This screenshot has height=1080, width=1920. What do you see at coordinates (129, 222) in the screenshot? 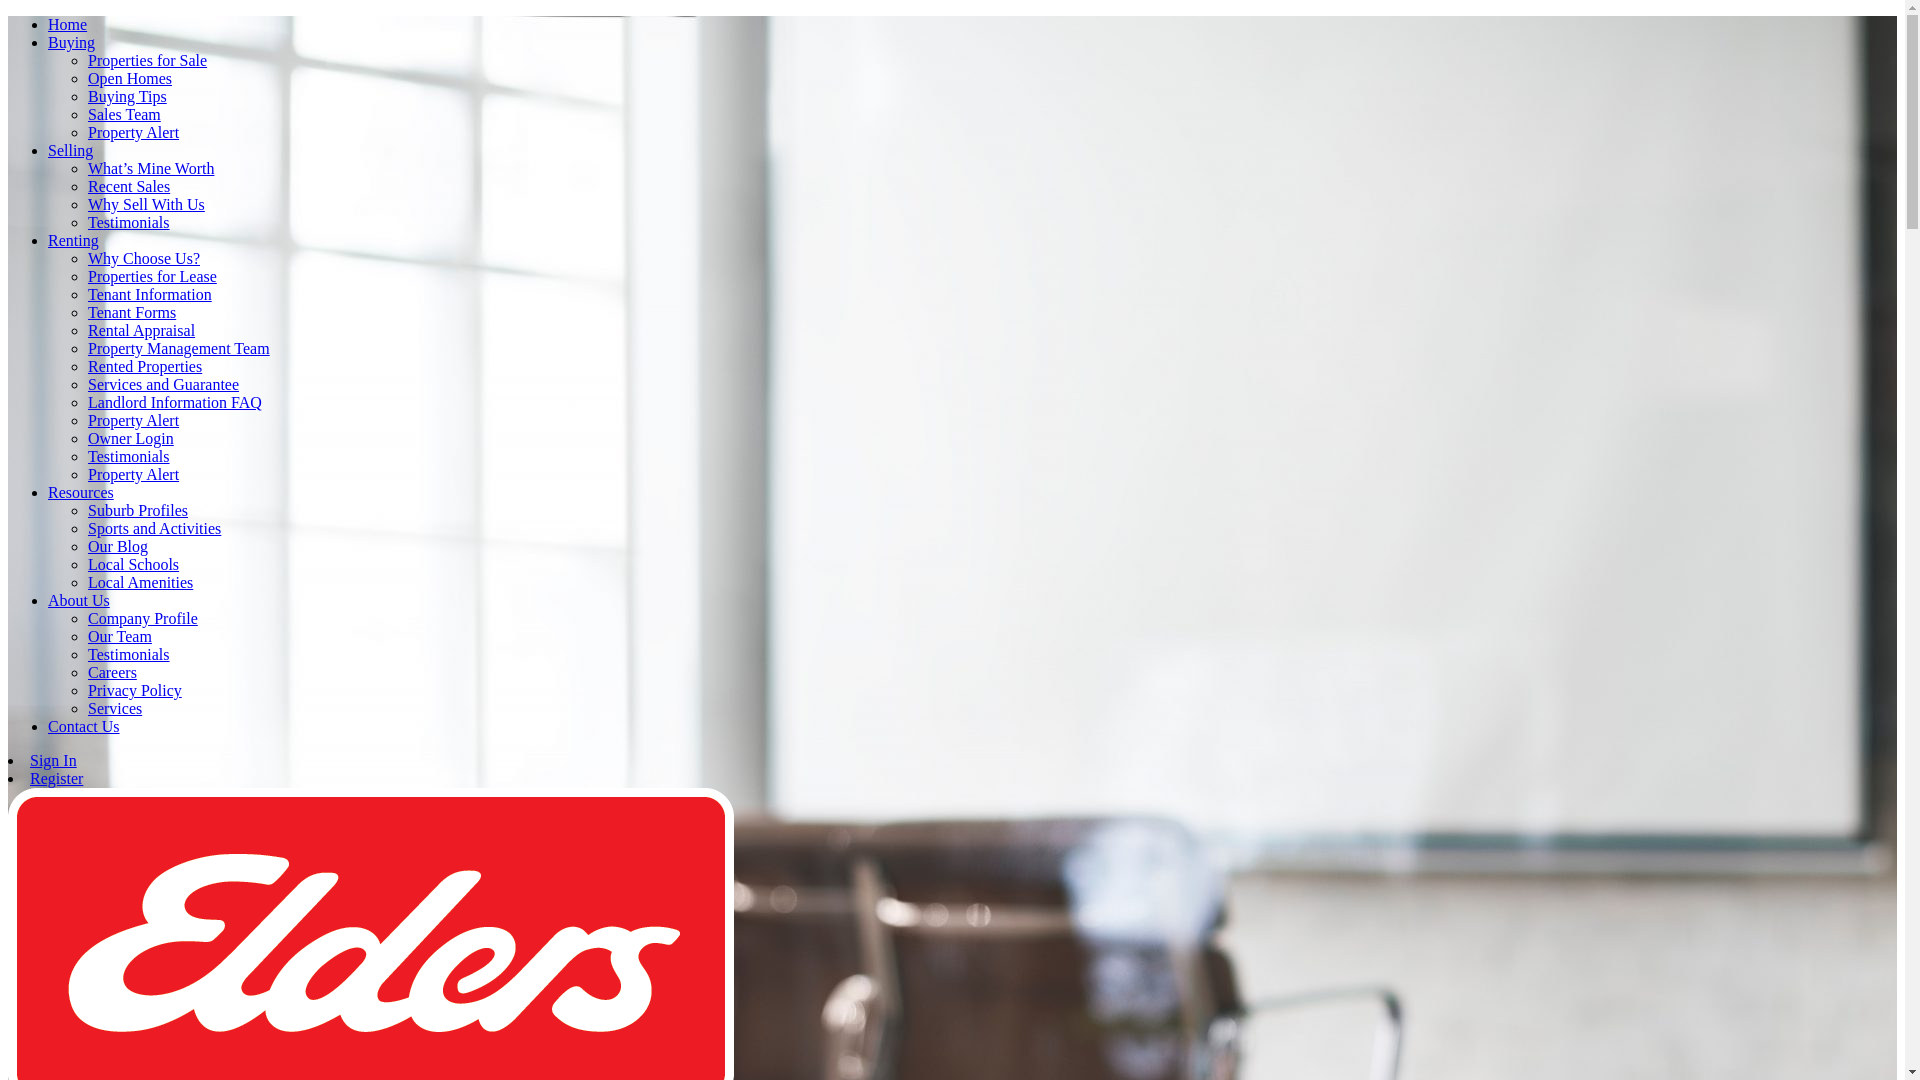
I see `Testimonials` at bounding box center [129, 222].